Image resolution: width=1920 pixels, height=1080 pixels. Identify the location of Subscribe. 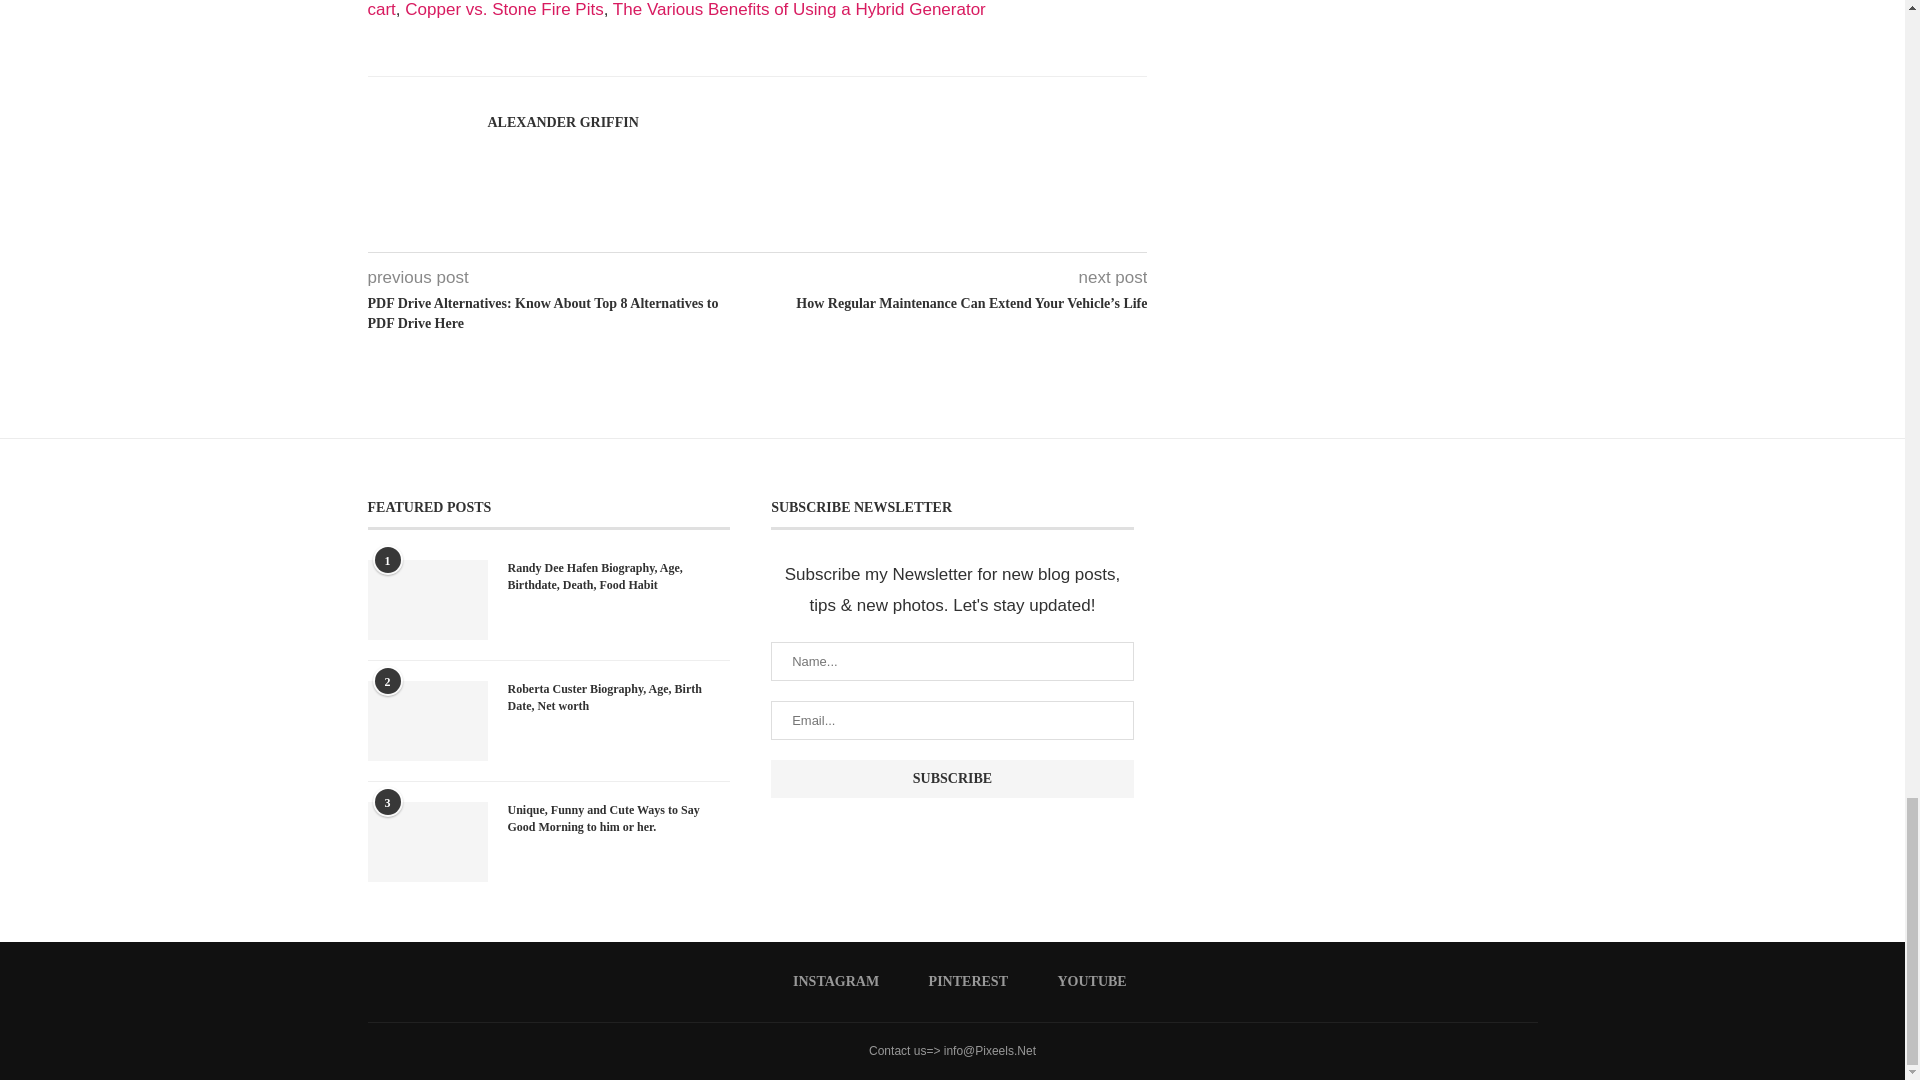
(952, 779).